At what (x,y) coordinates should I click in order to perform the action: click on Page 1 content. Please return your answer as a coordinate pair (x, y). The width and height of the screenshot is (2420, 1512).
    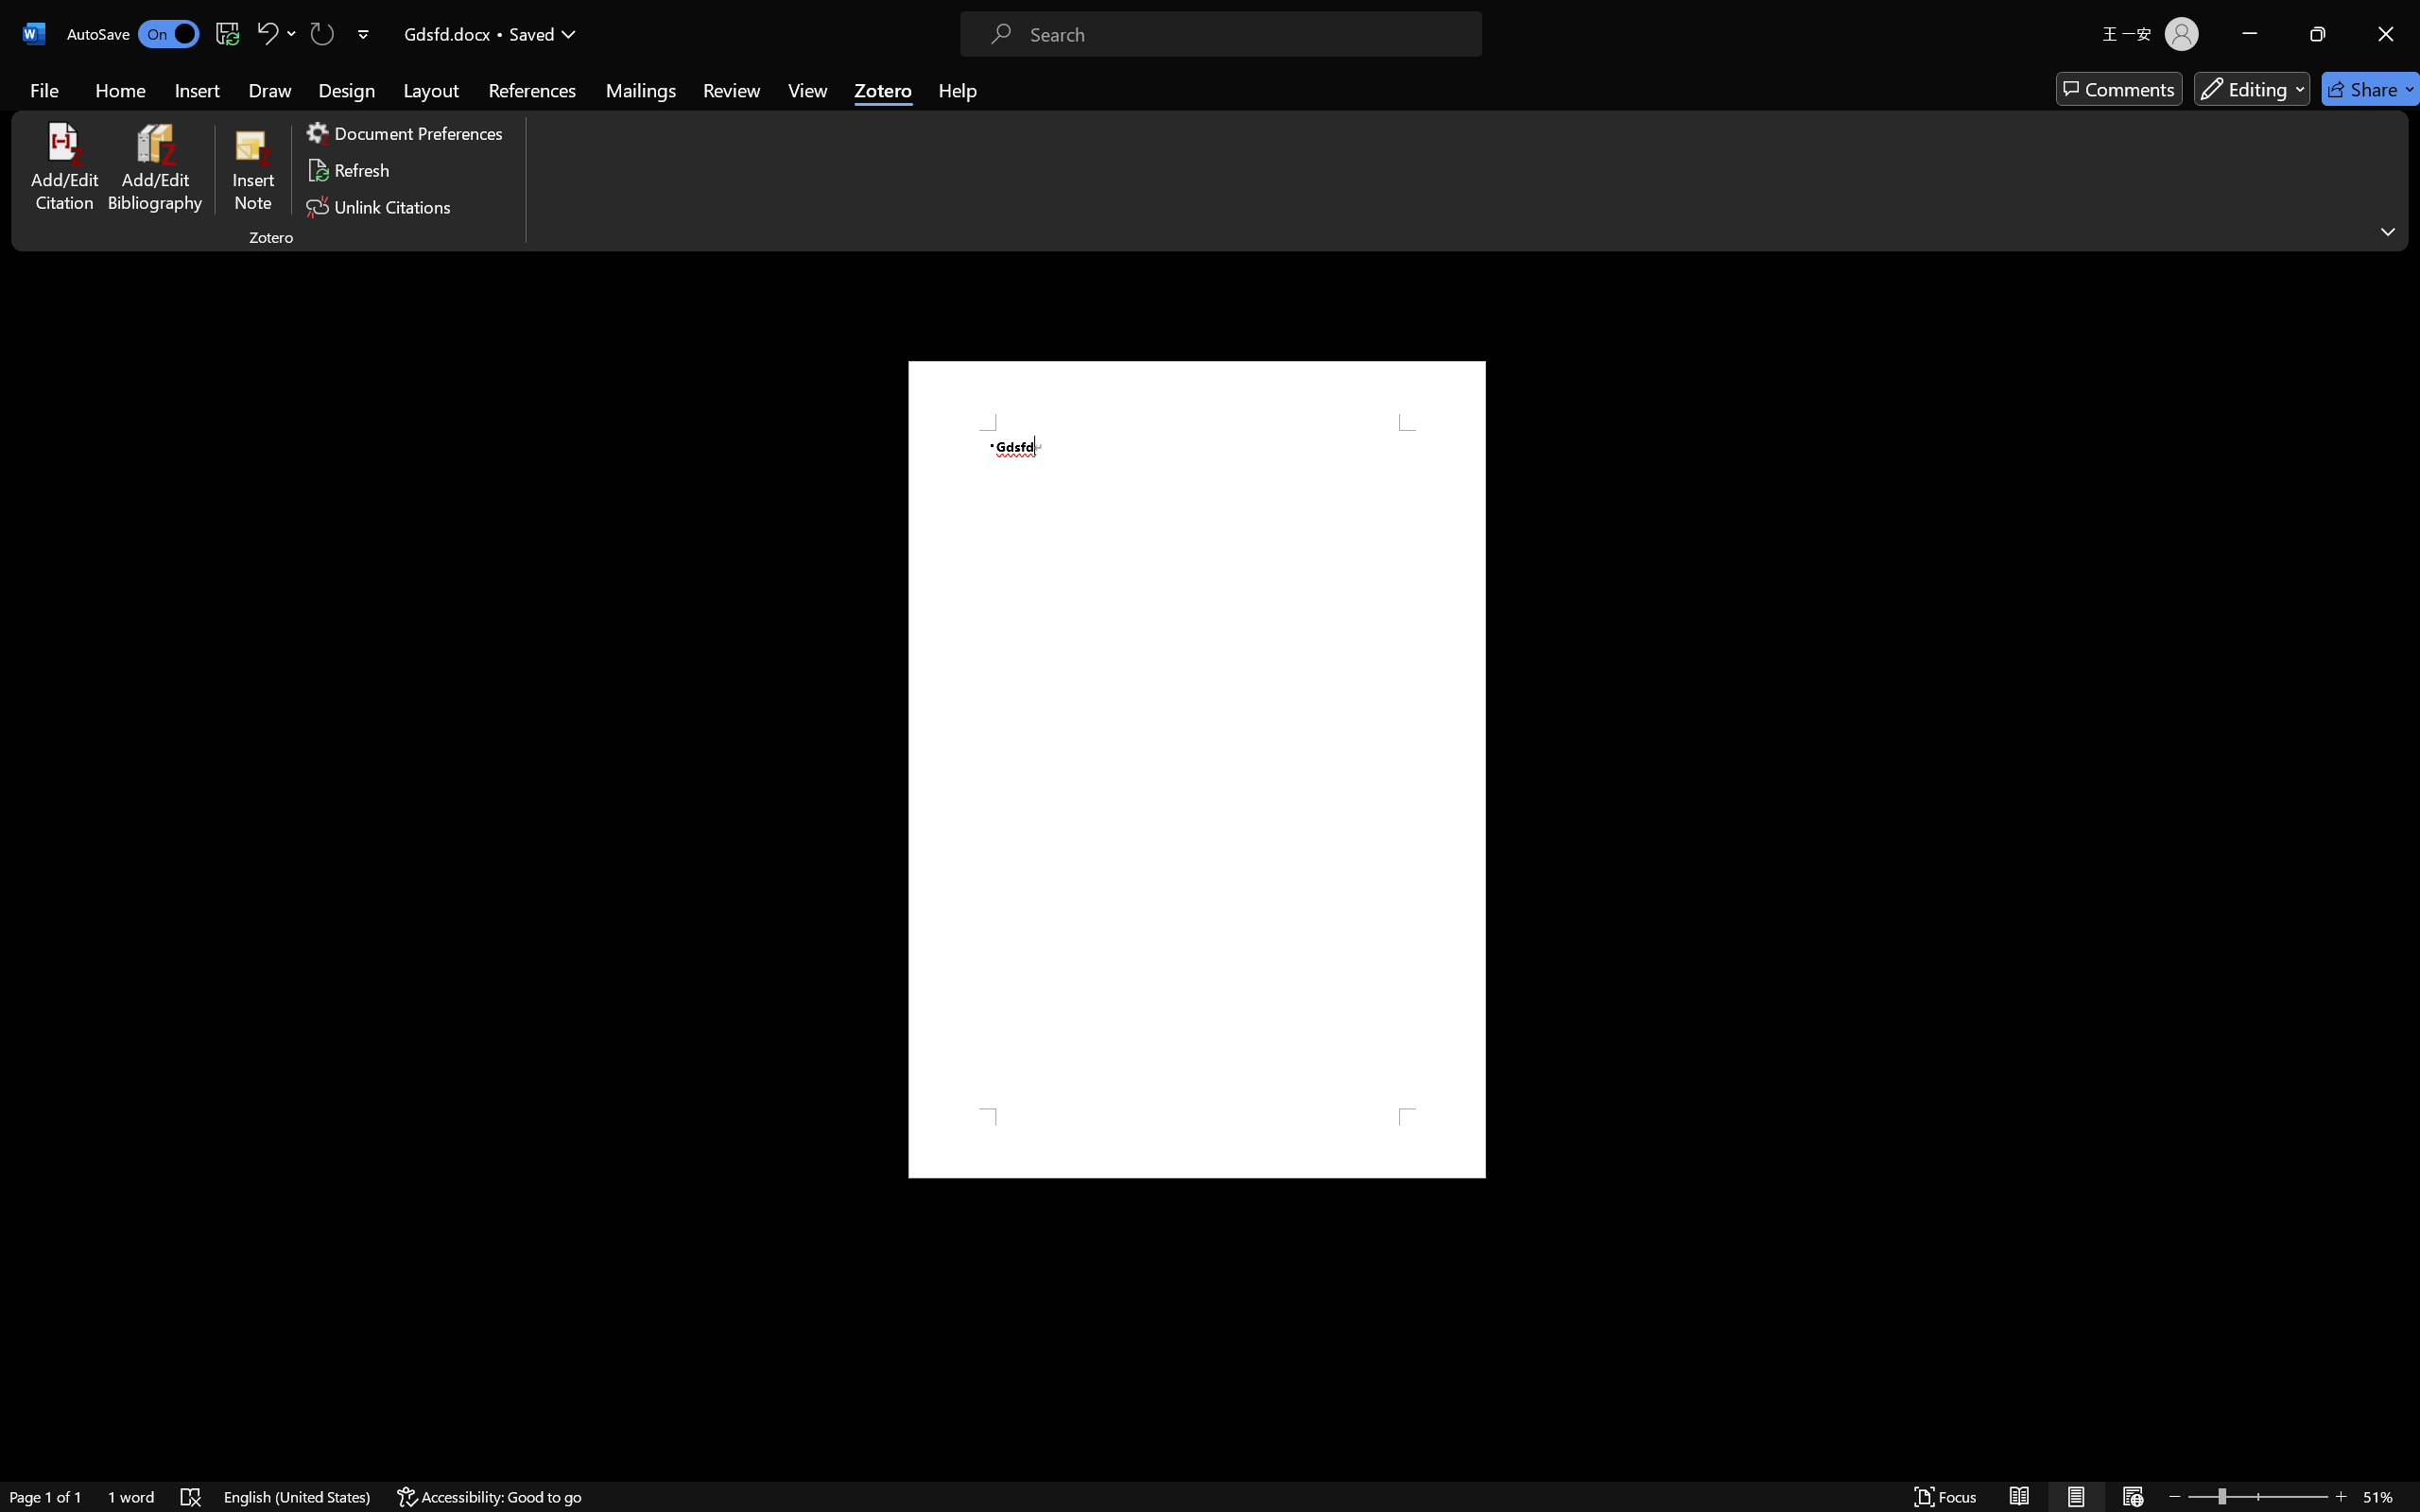
    Looking at the image, I should click on (1197, 769).